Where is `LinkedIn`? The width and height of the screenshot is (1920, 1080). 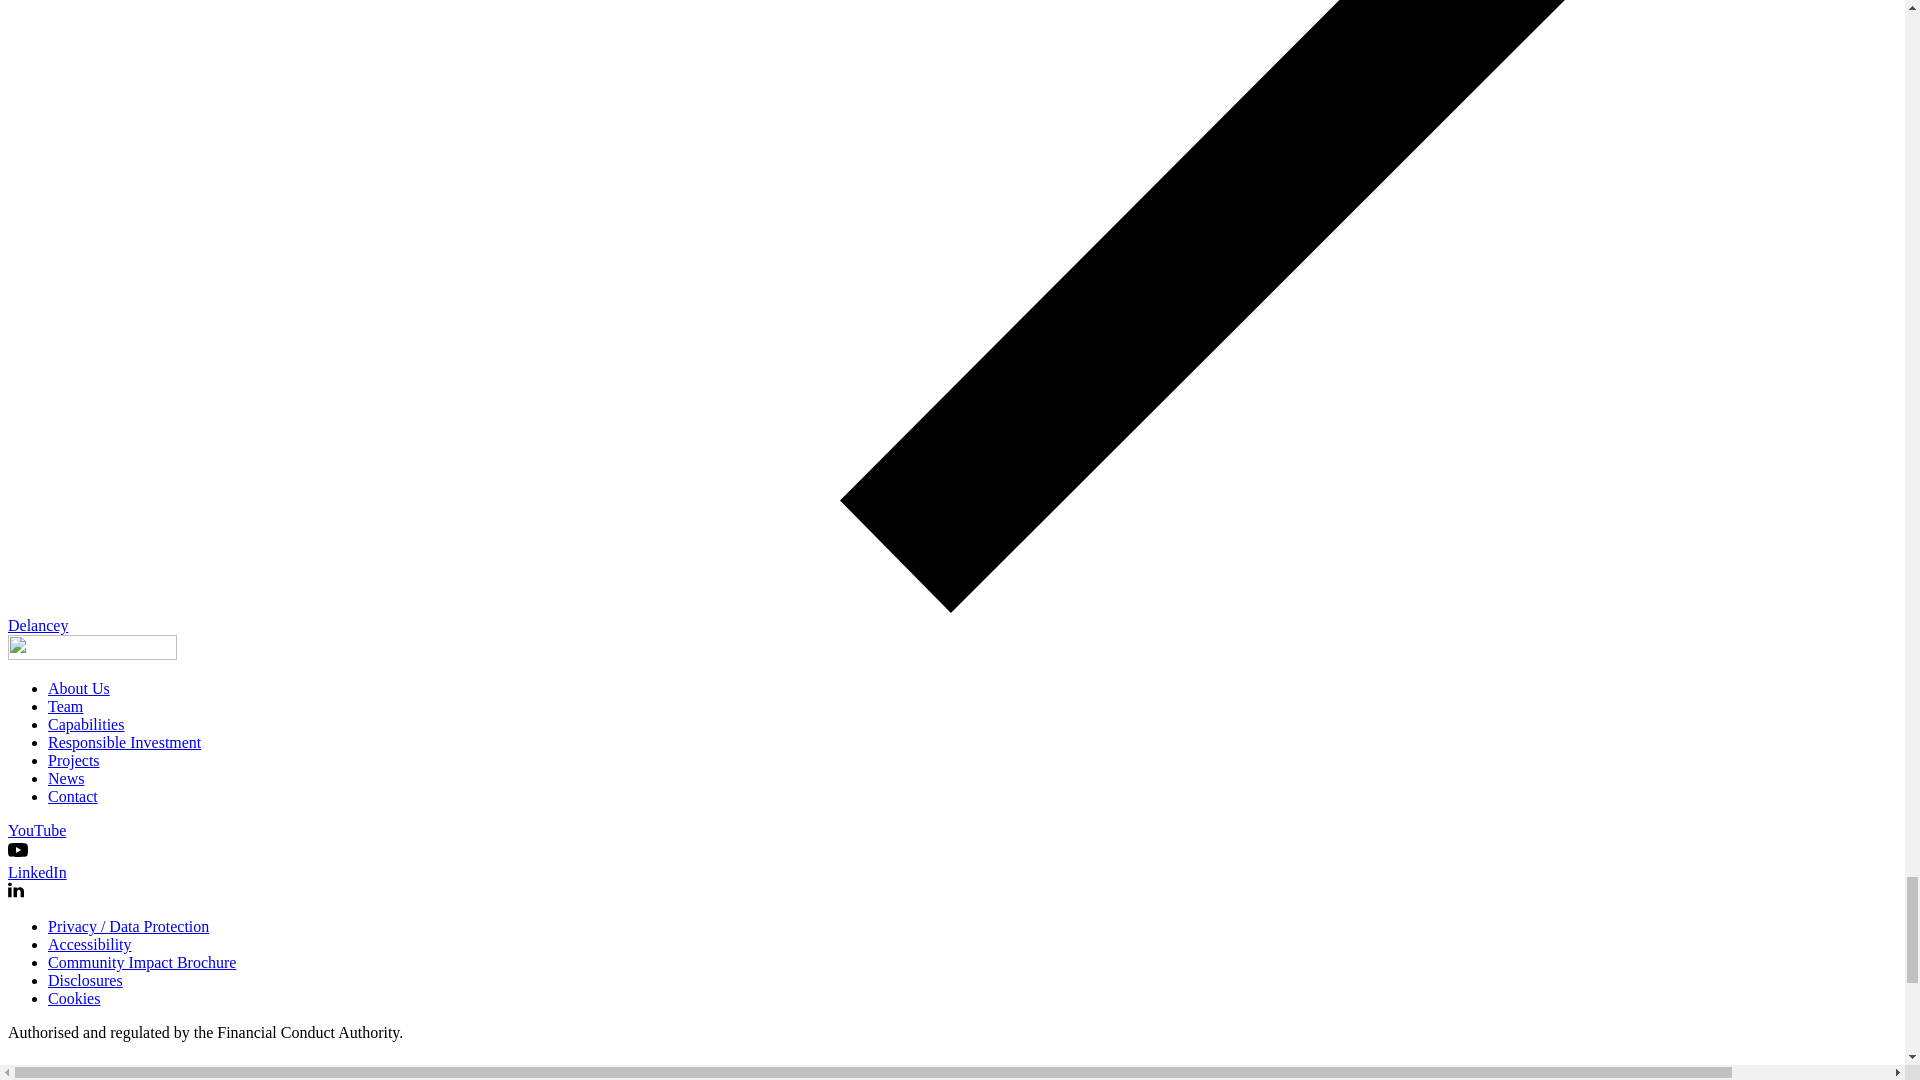
LinkedIn is located at coordinates (952, 892).